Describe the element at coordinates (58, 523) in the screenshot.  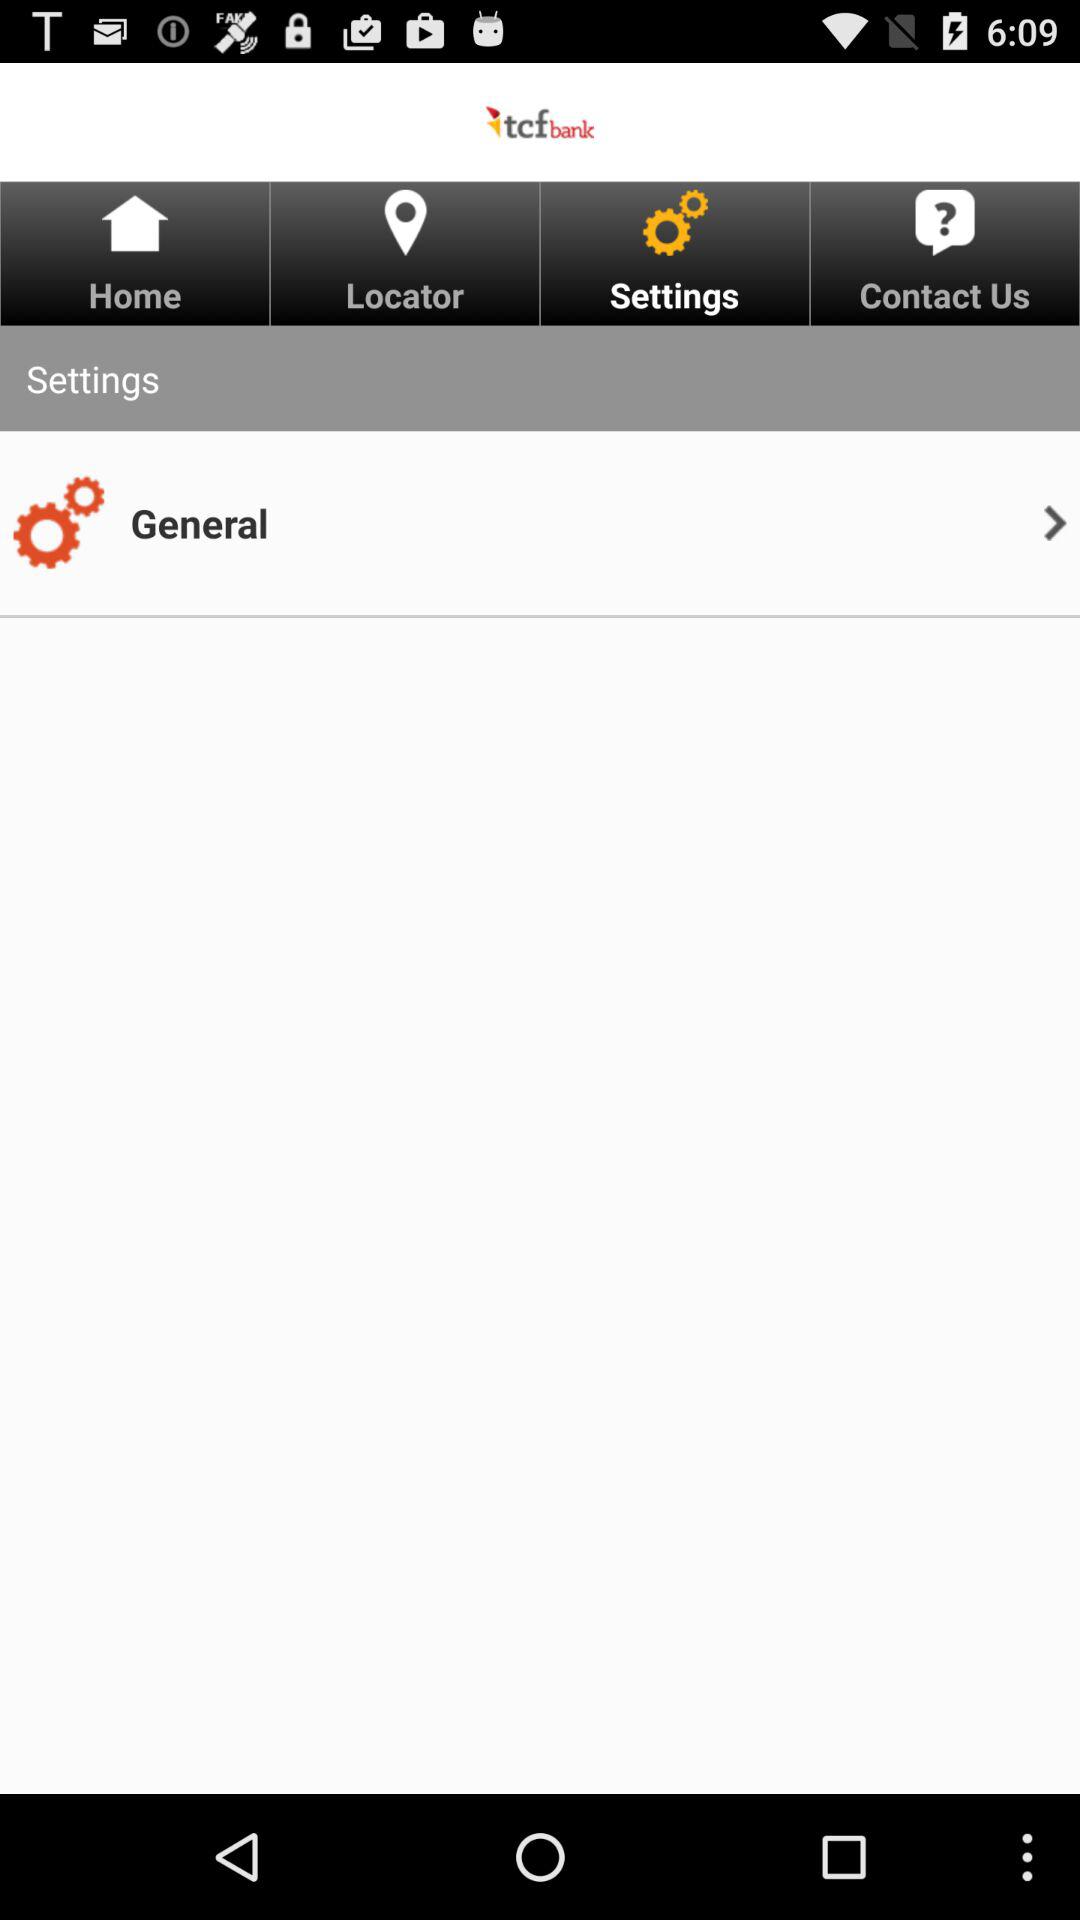
I see `tap the icon below the settings app` at that location.